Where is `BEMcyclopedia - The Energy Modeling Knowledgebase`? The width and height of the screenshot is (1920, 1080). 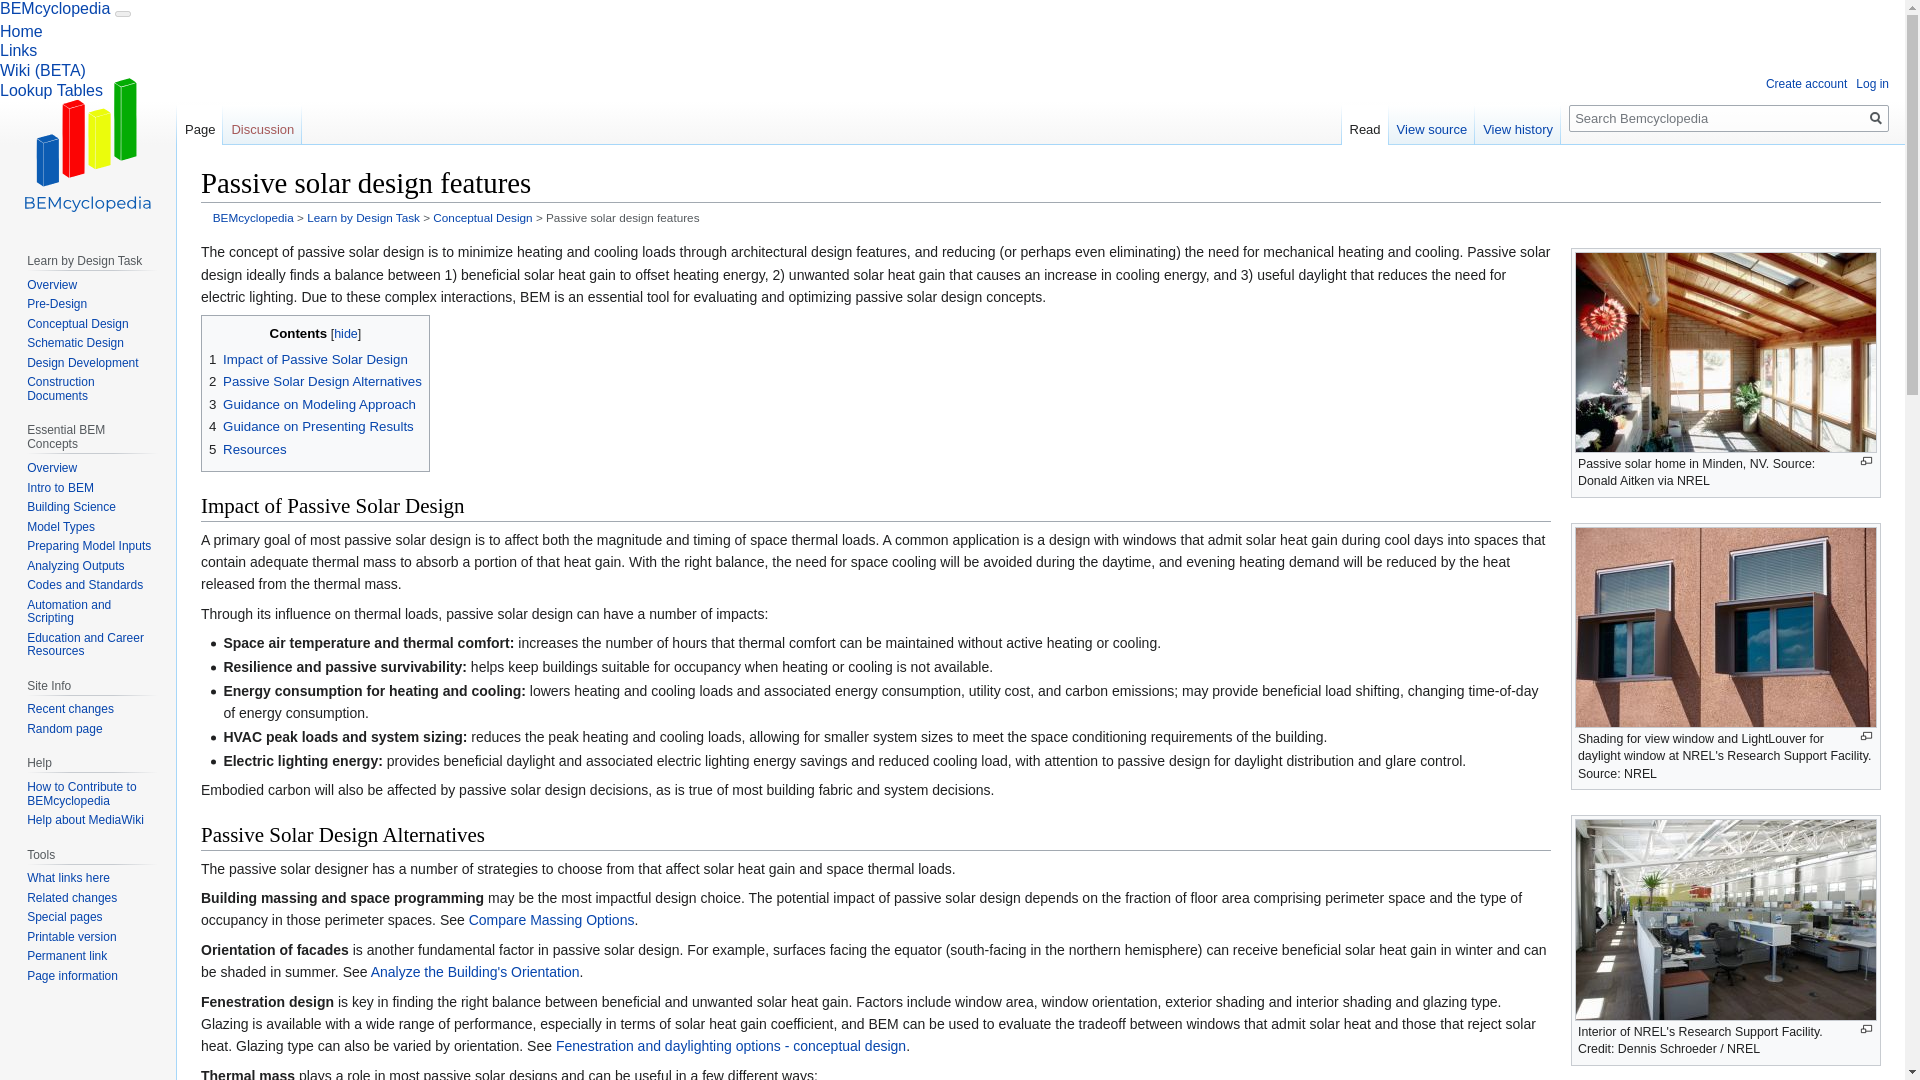
BEMcyclopedia - The Energy Modeling Knowledgebase is located at coordinates (253, 216).